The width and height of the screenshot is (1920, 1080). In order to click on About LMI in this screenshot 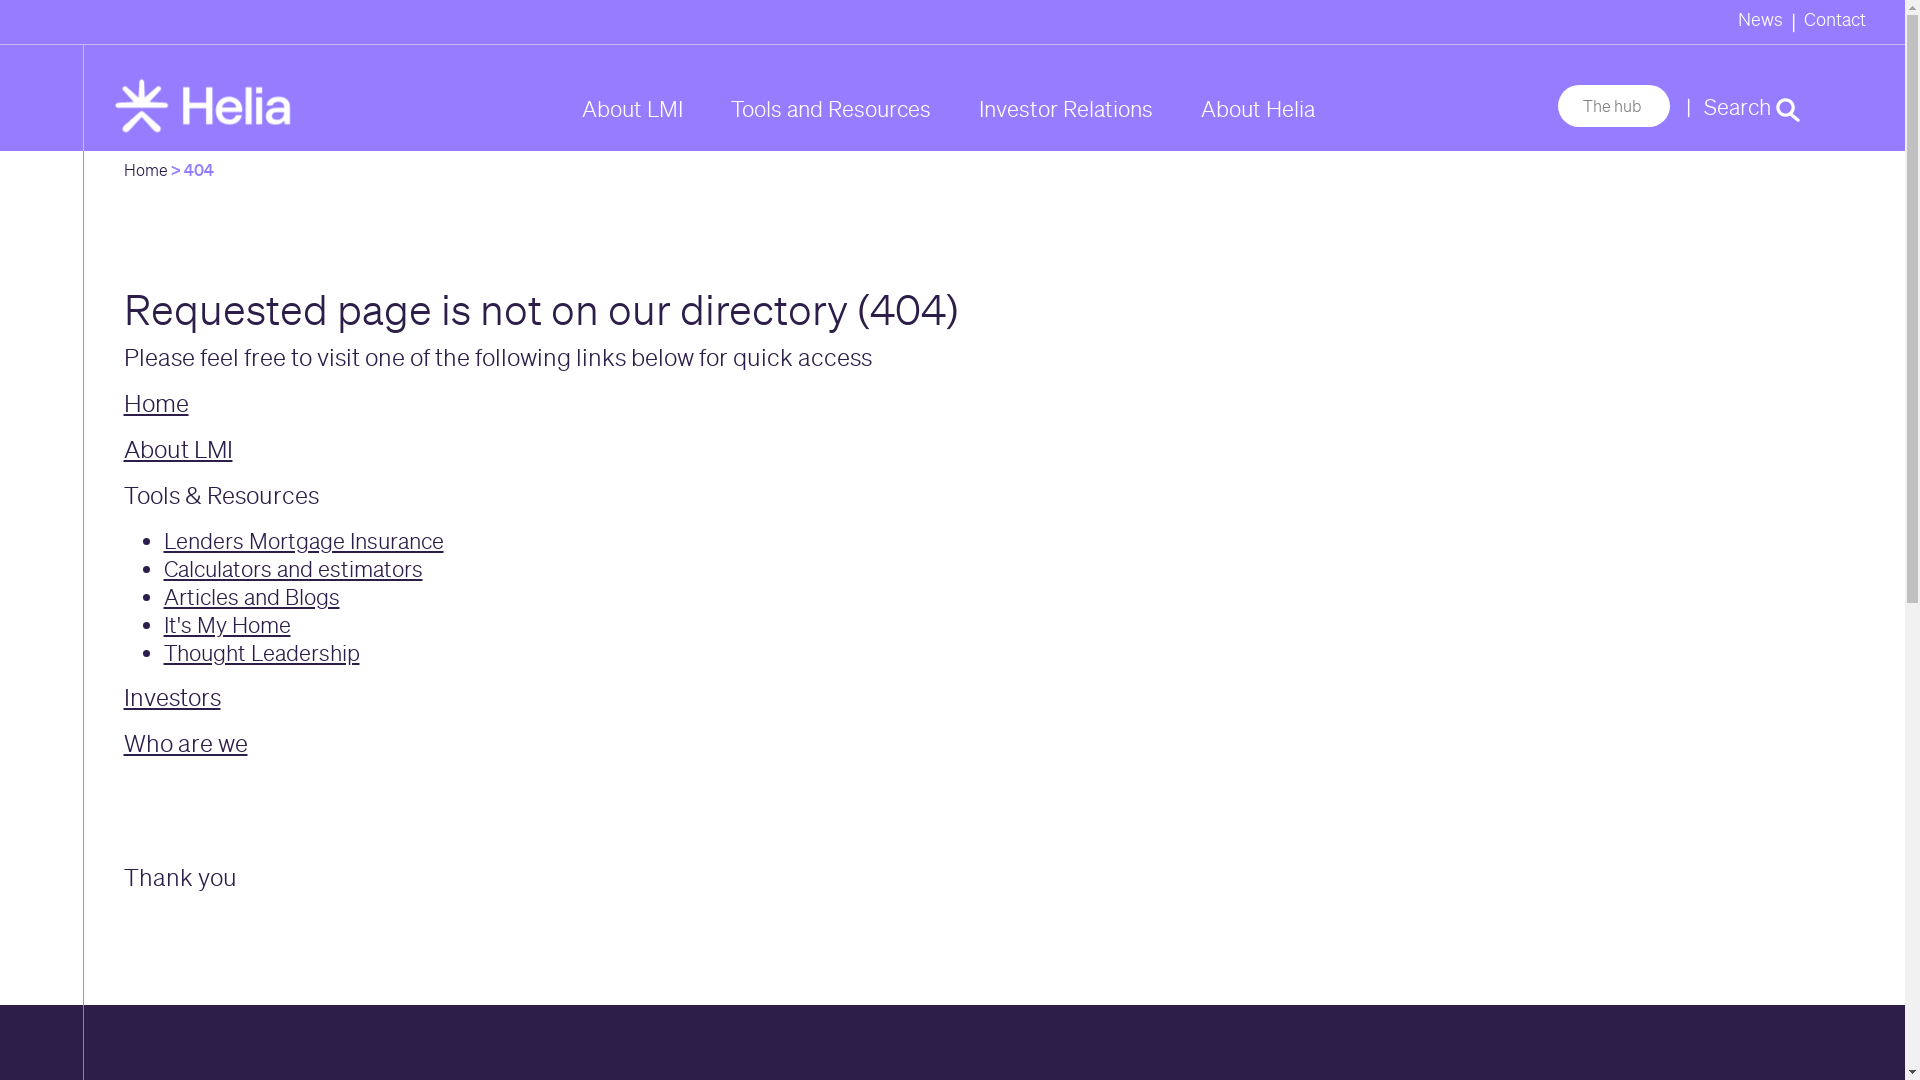, I will do `click(632, 109)`.